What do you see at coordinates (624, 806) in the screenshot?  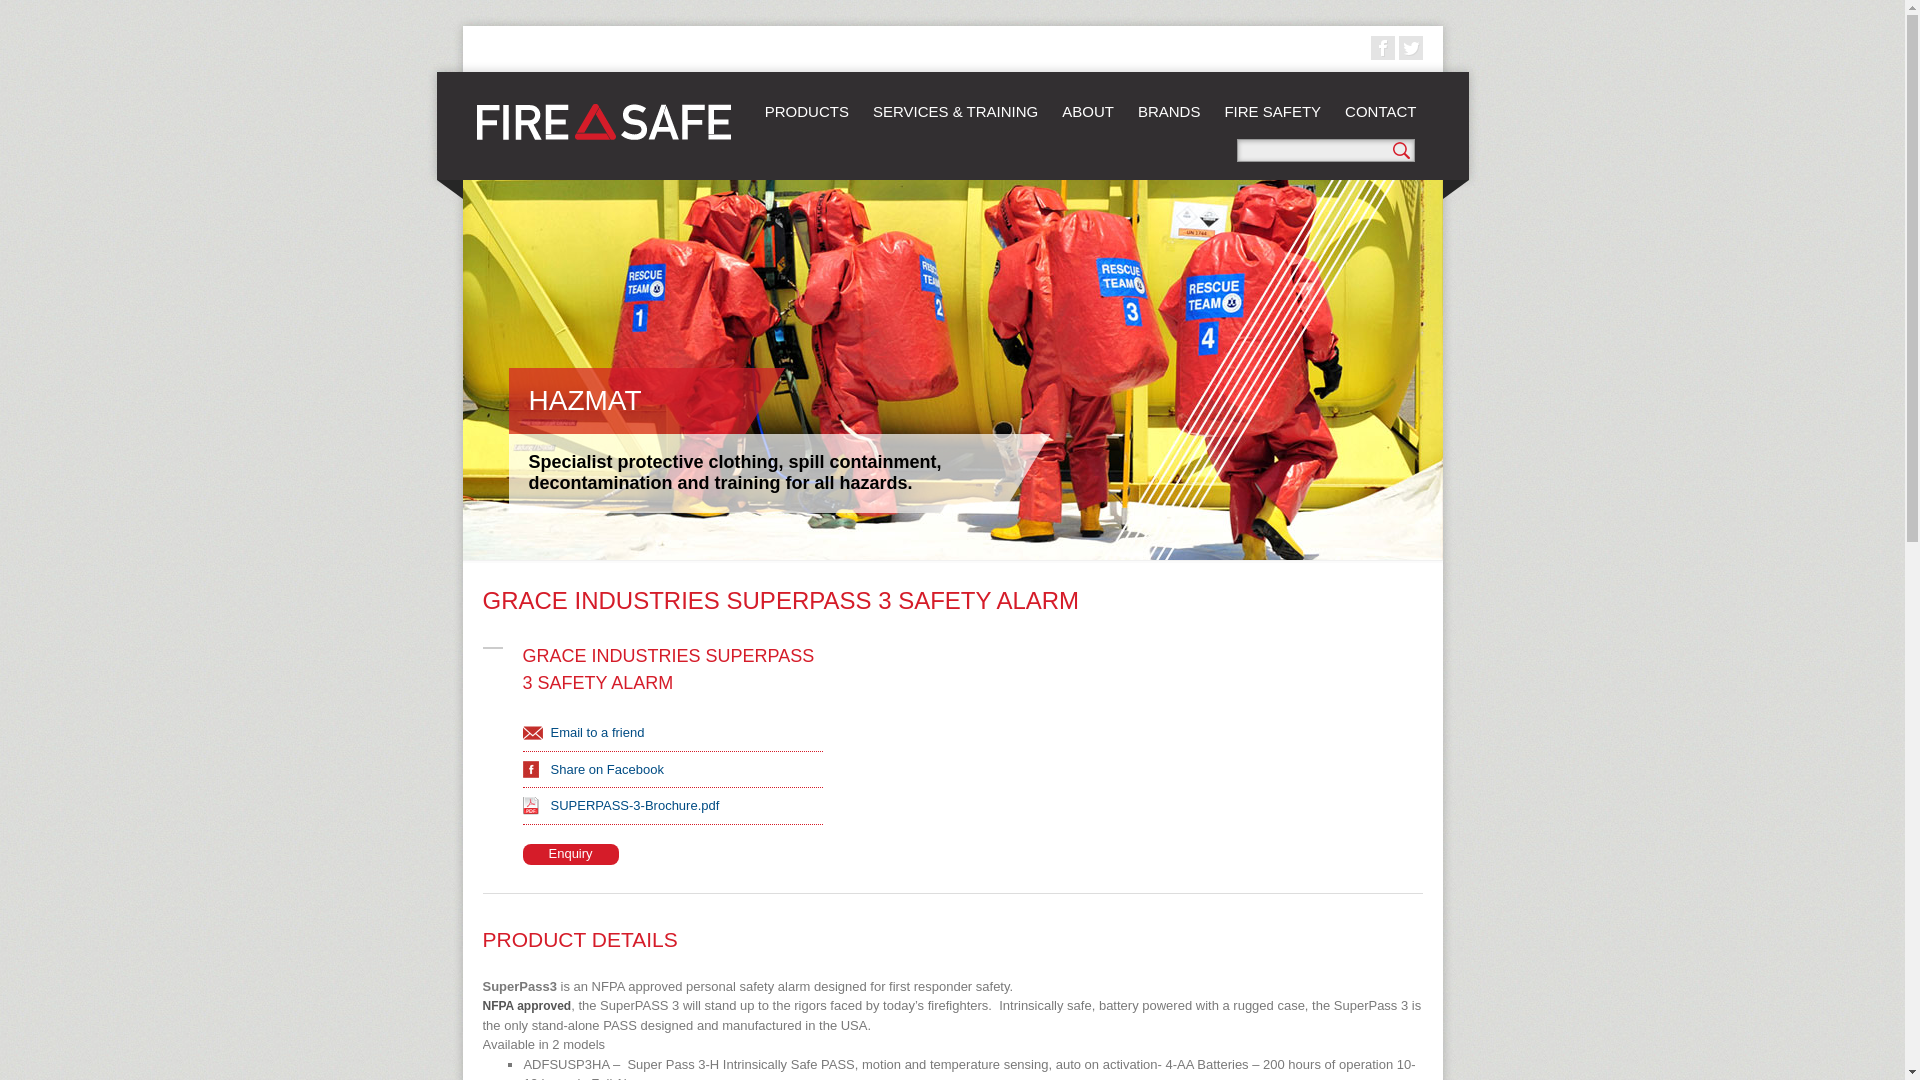 I see `SUPERPASS-3-Brochure.pdf` at bounding box center [624, 806].